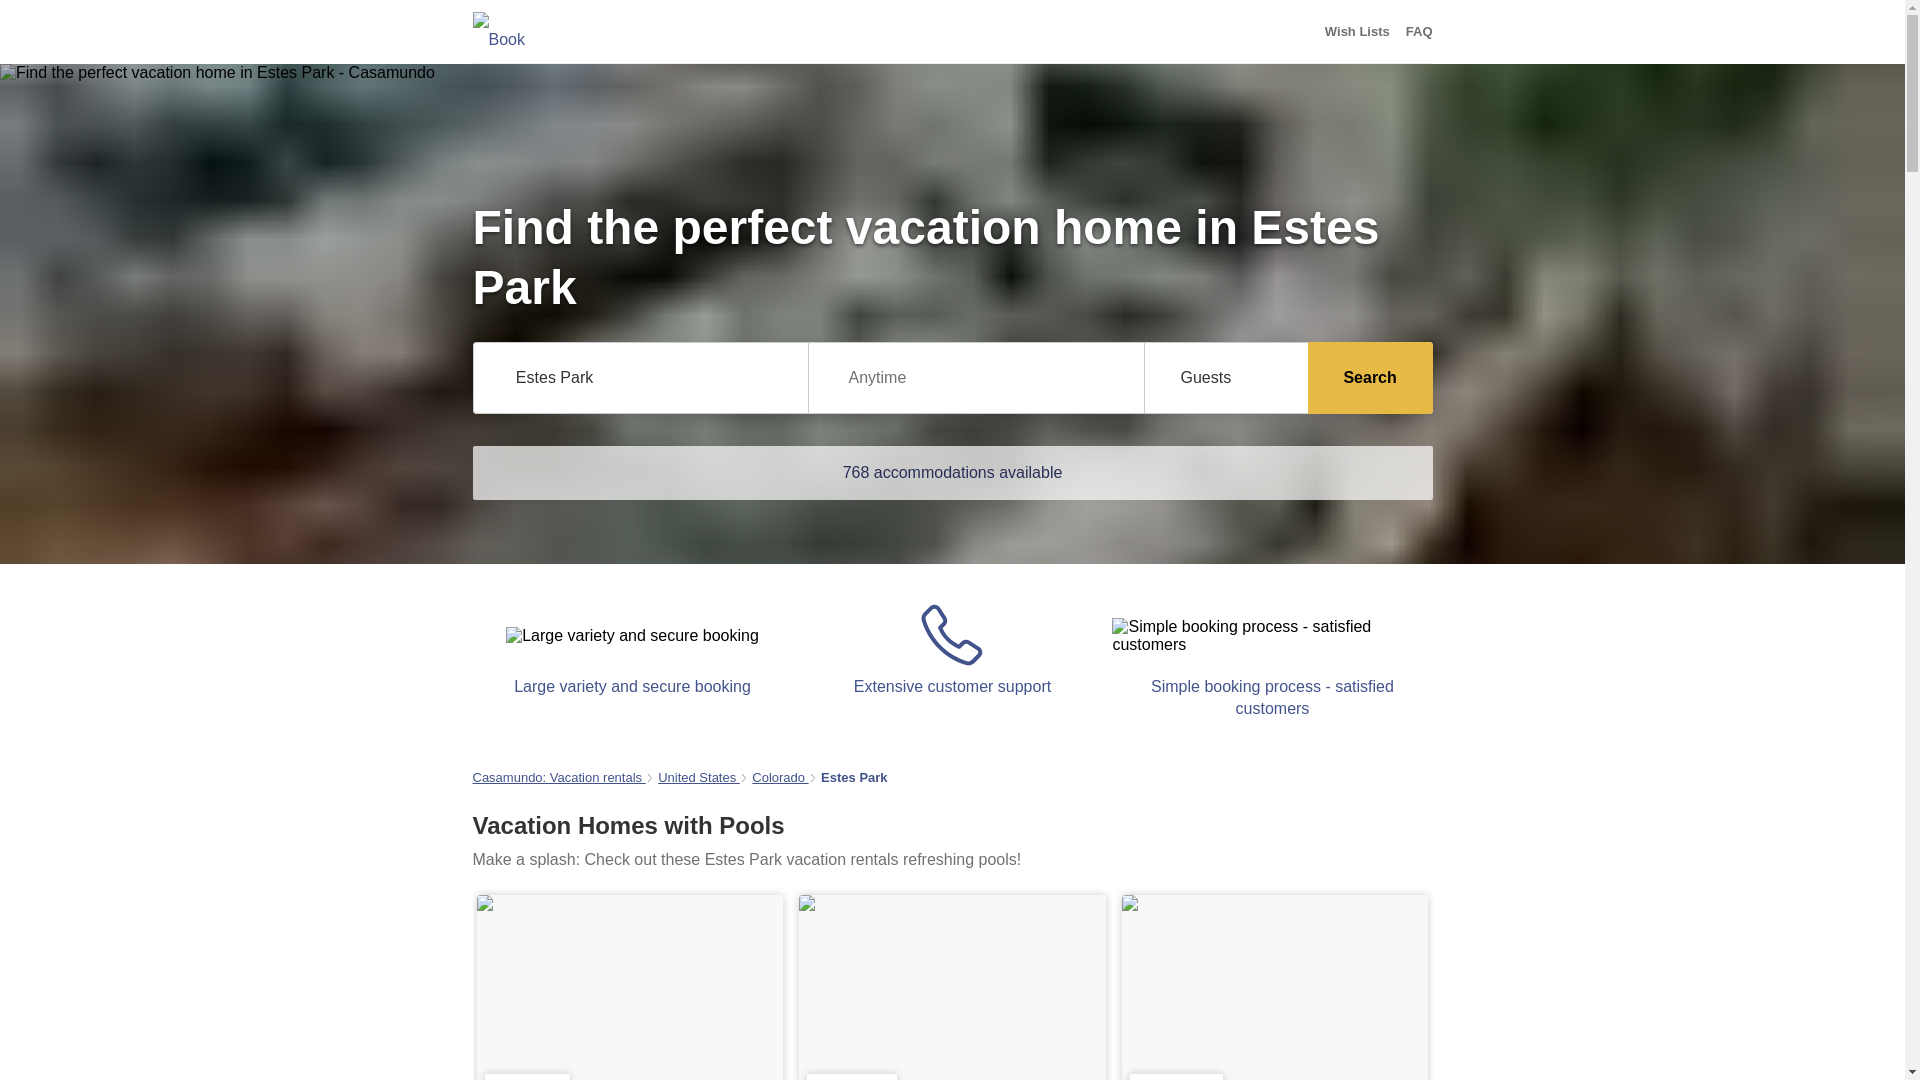  I want to click on United States, so click(698, 778).